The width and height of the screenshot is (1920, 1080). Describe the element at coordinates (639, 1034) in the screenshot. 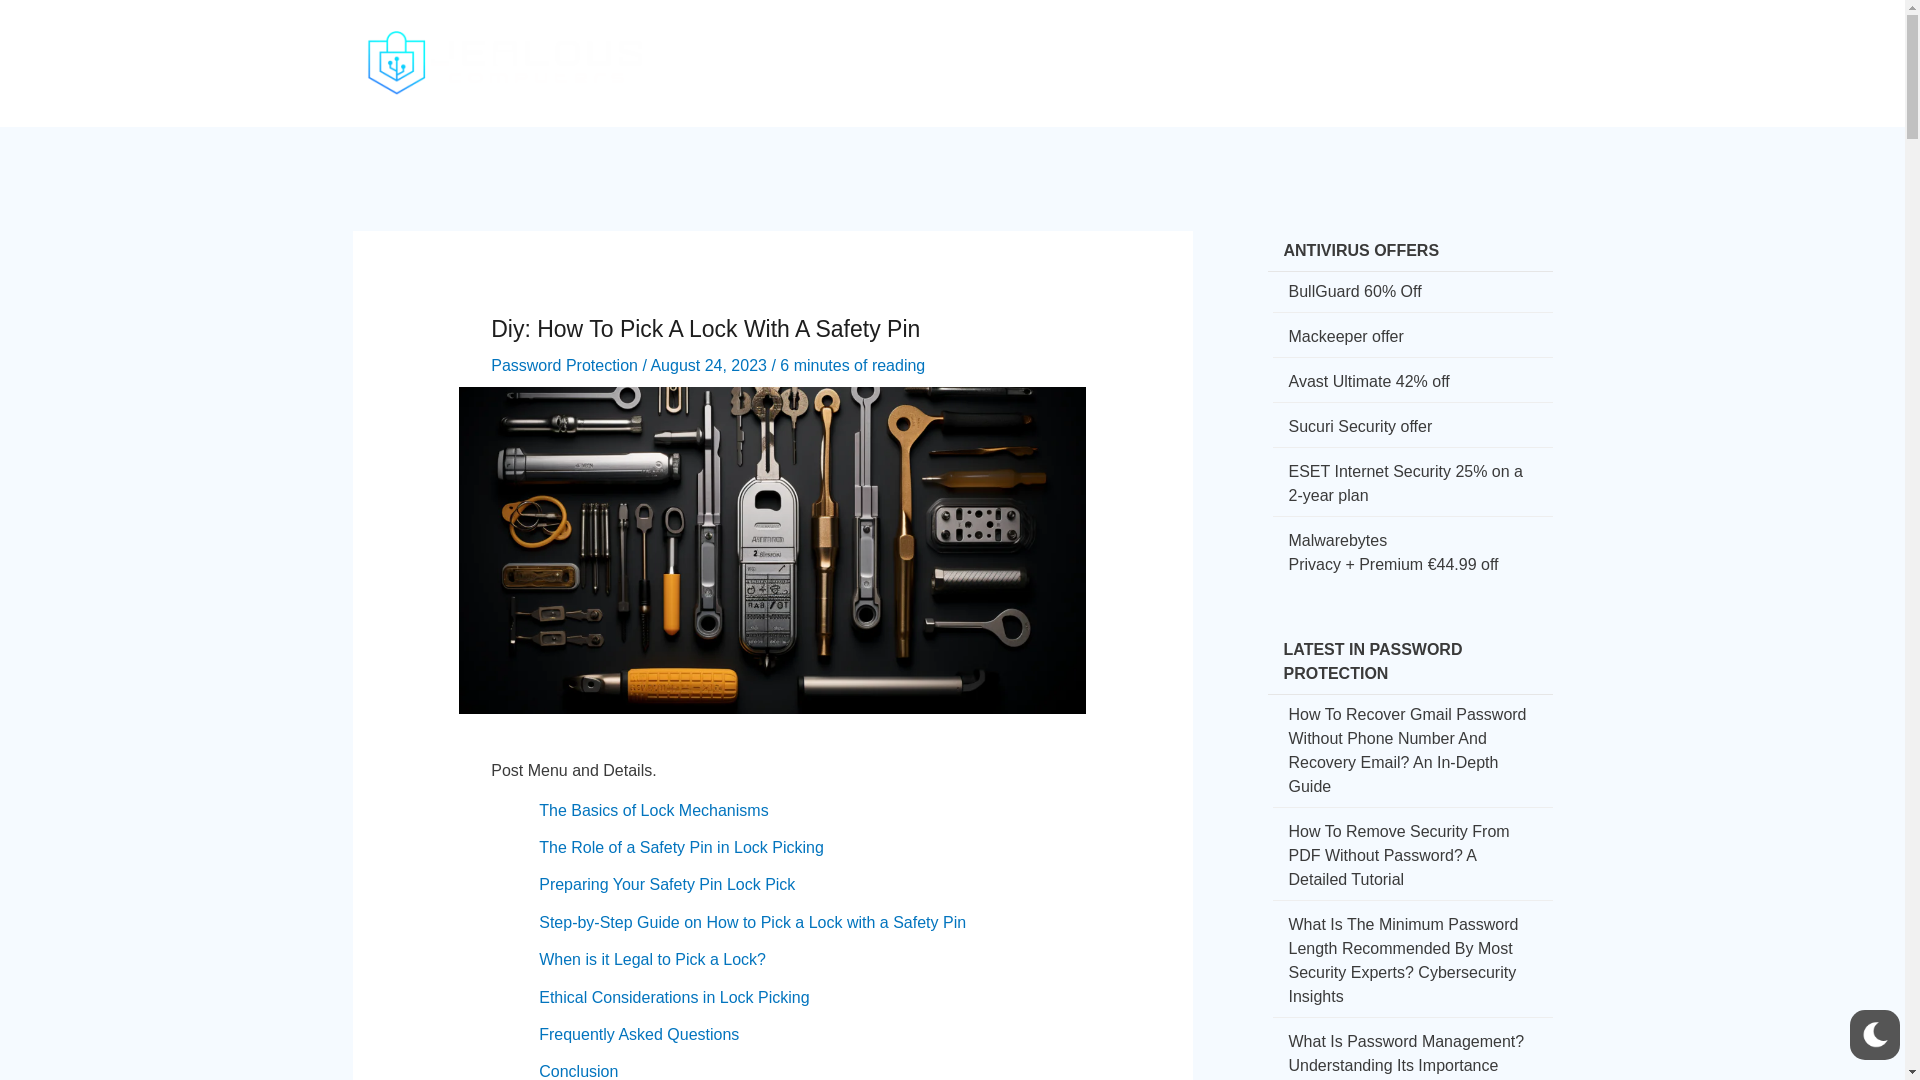

I see `Frequently Asked Questions` at that location.